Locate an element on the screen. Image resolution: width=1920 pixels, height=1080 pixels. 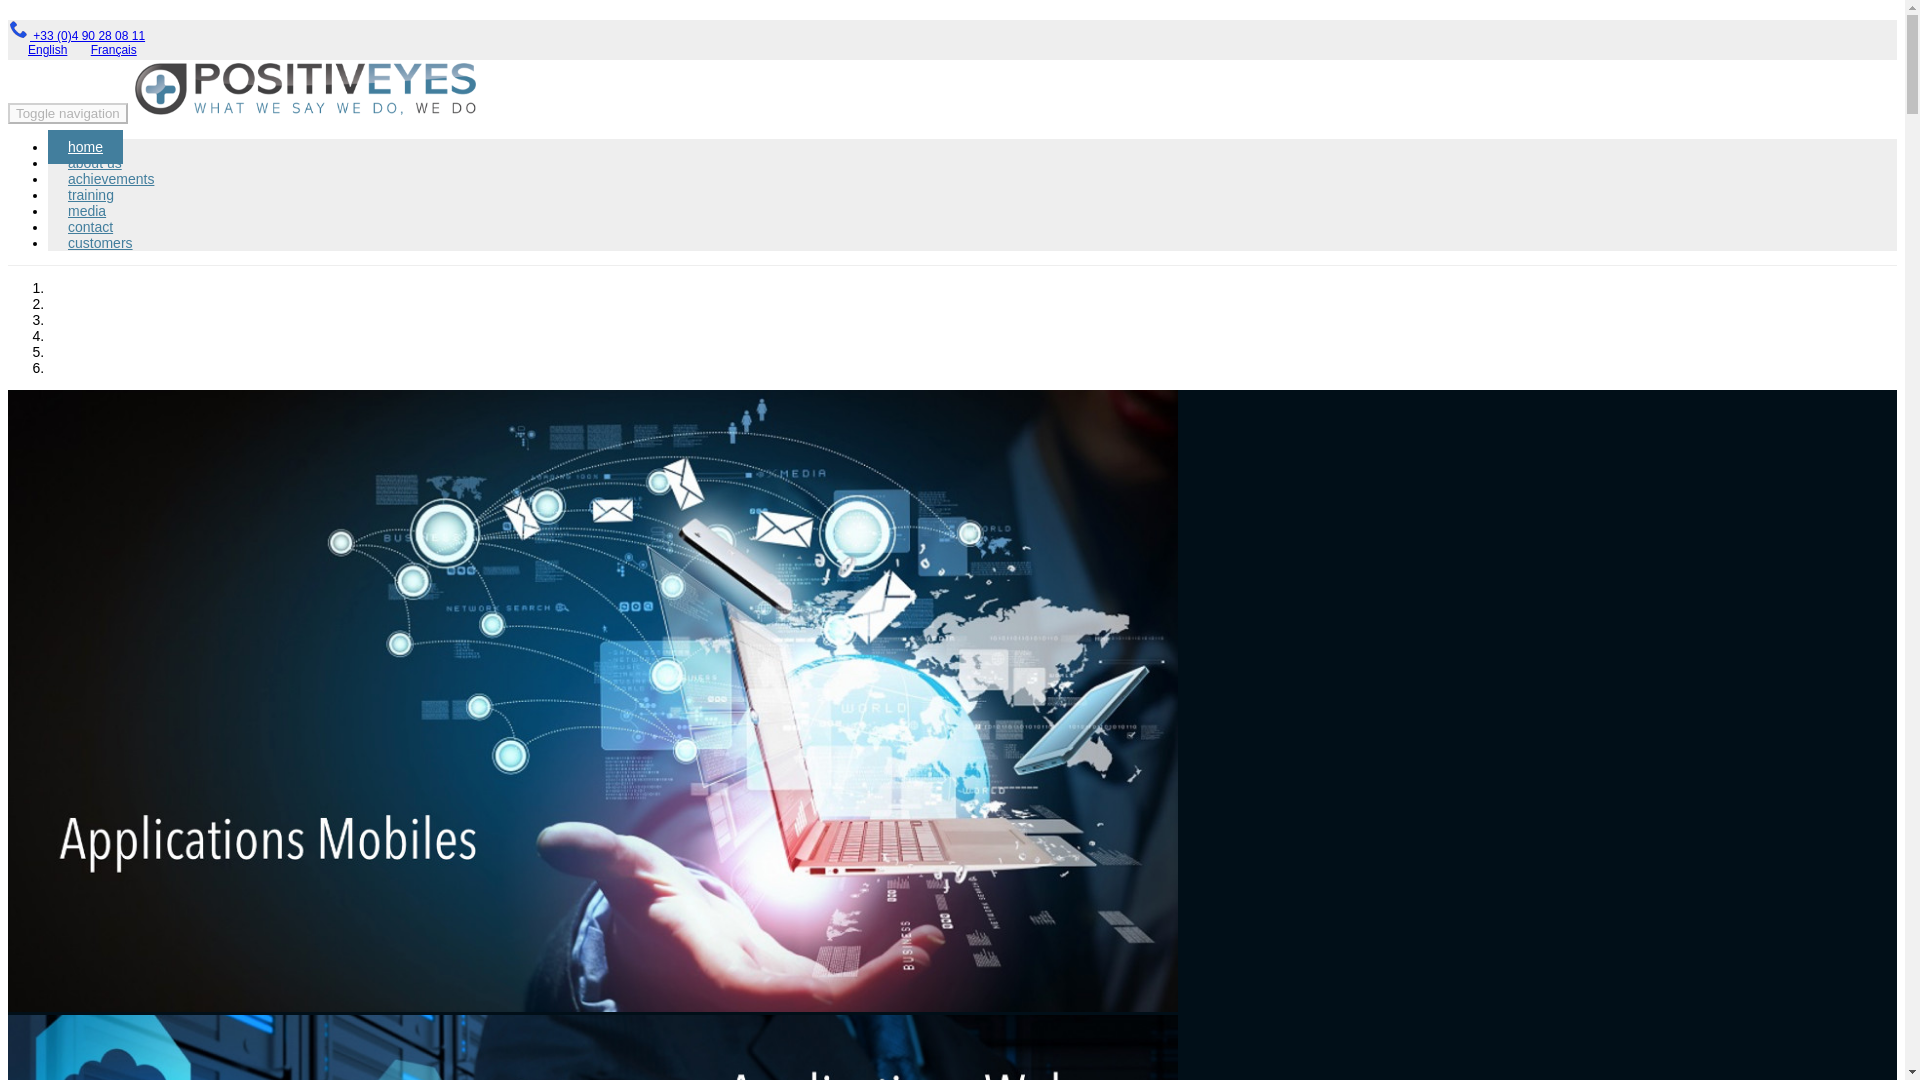
home is located at coordinates (85, 146).